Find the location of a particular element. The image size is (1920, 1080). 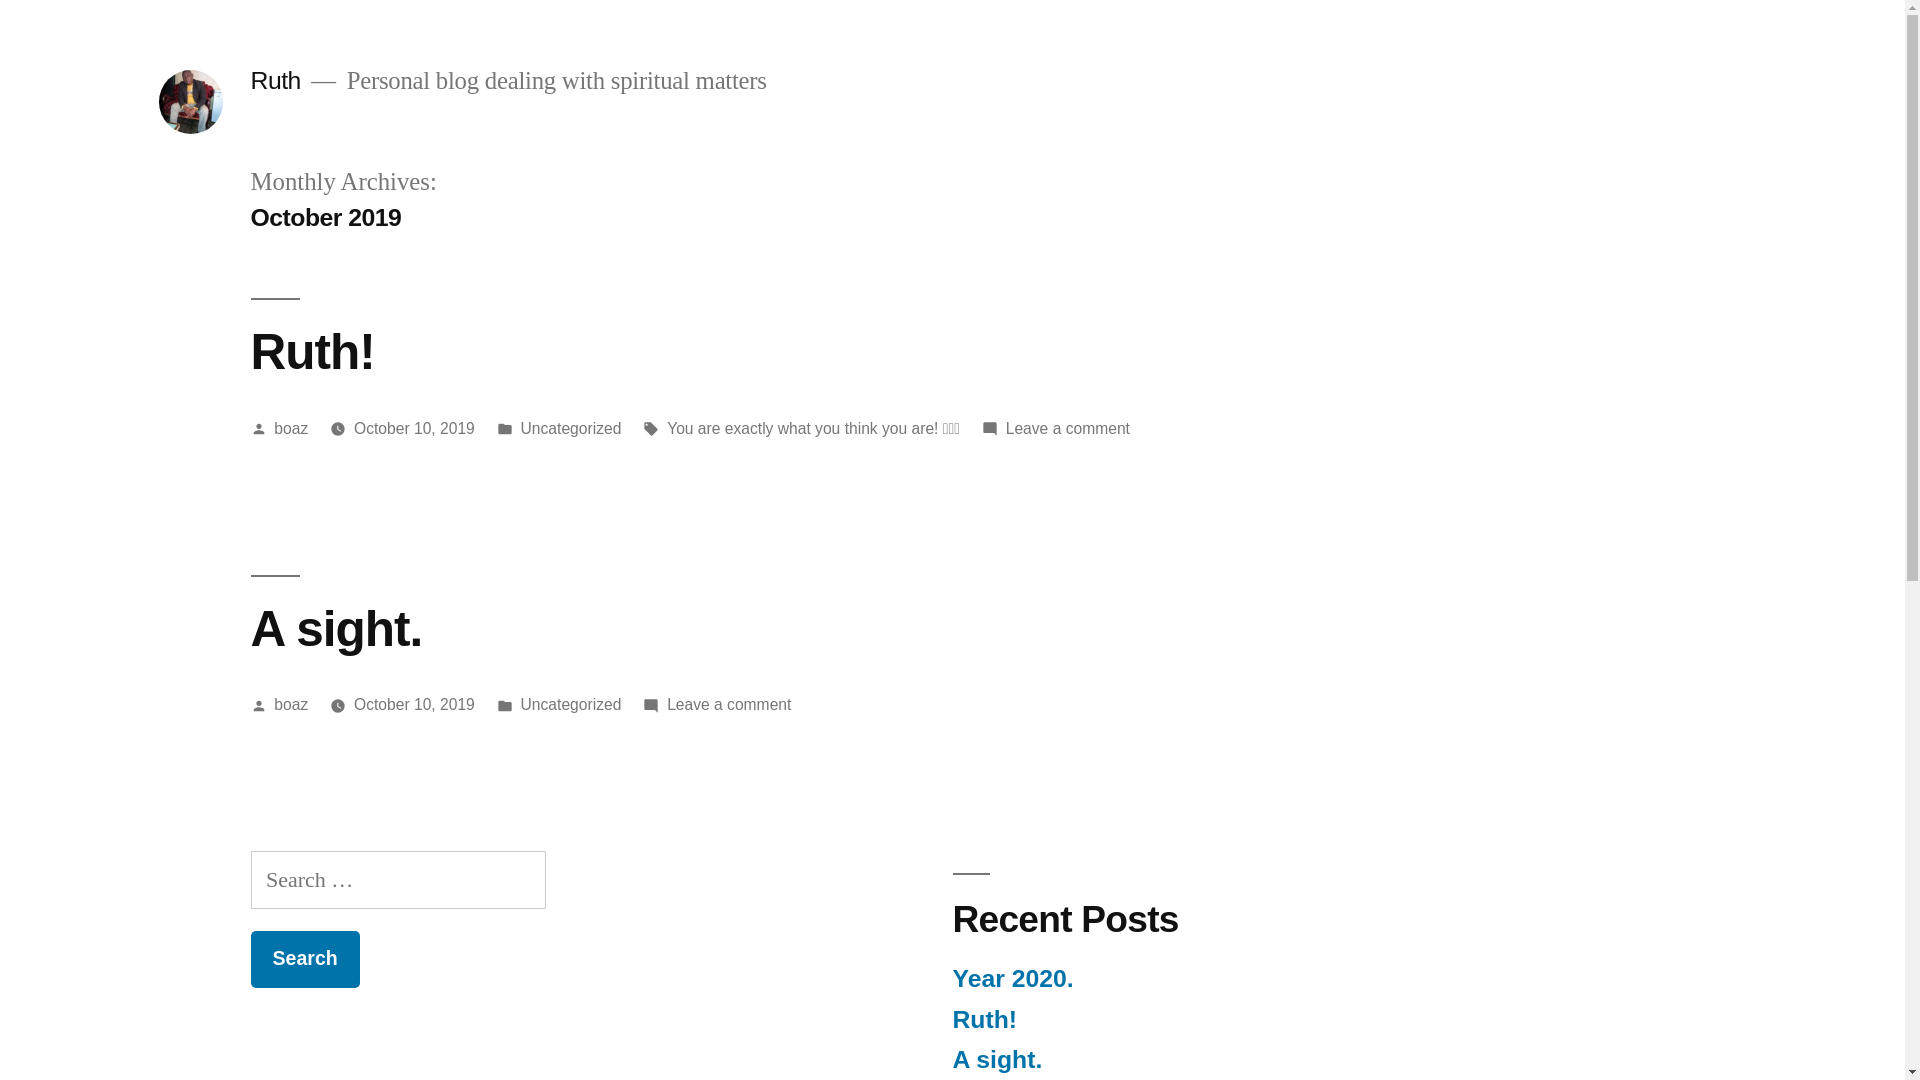

Leave a comment
on A sight. is located at coordinates (729, 704).